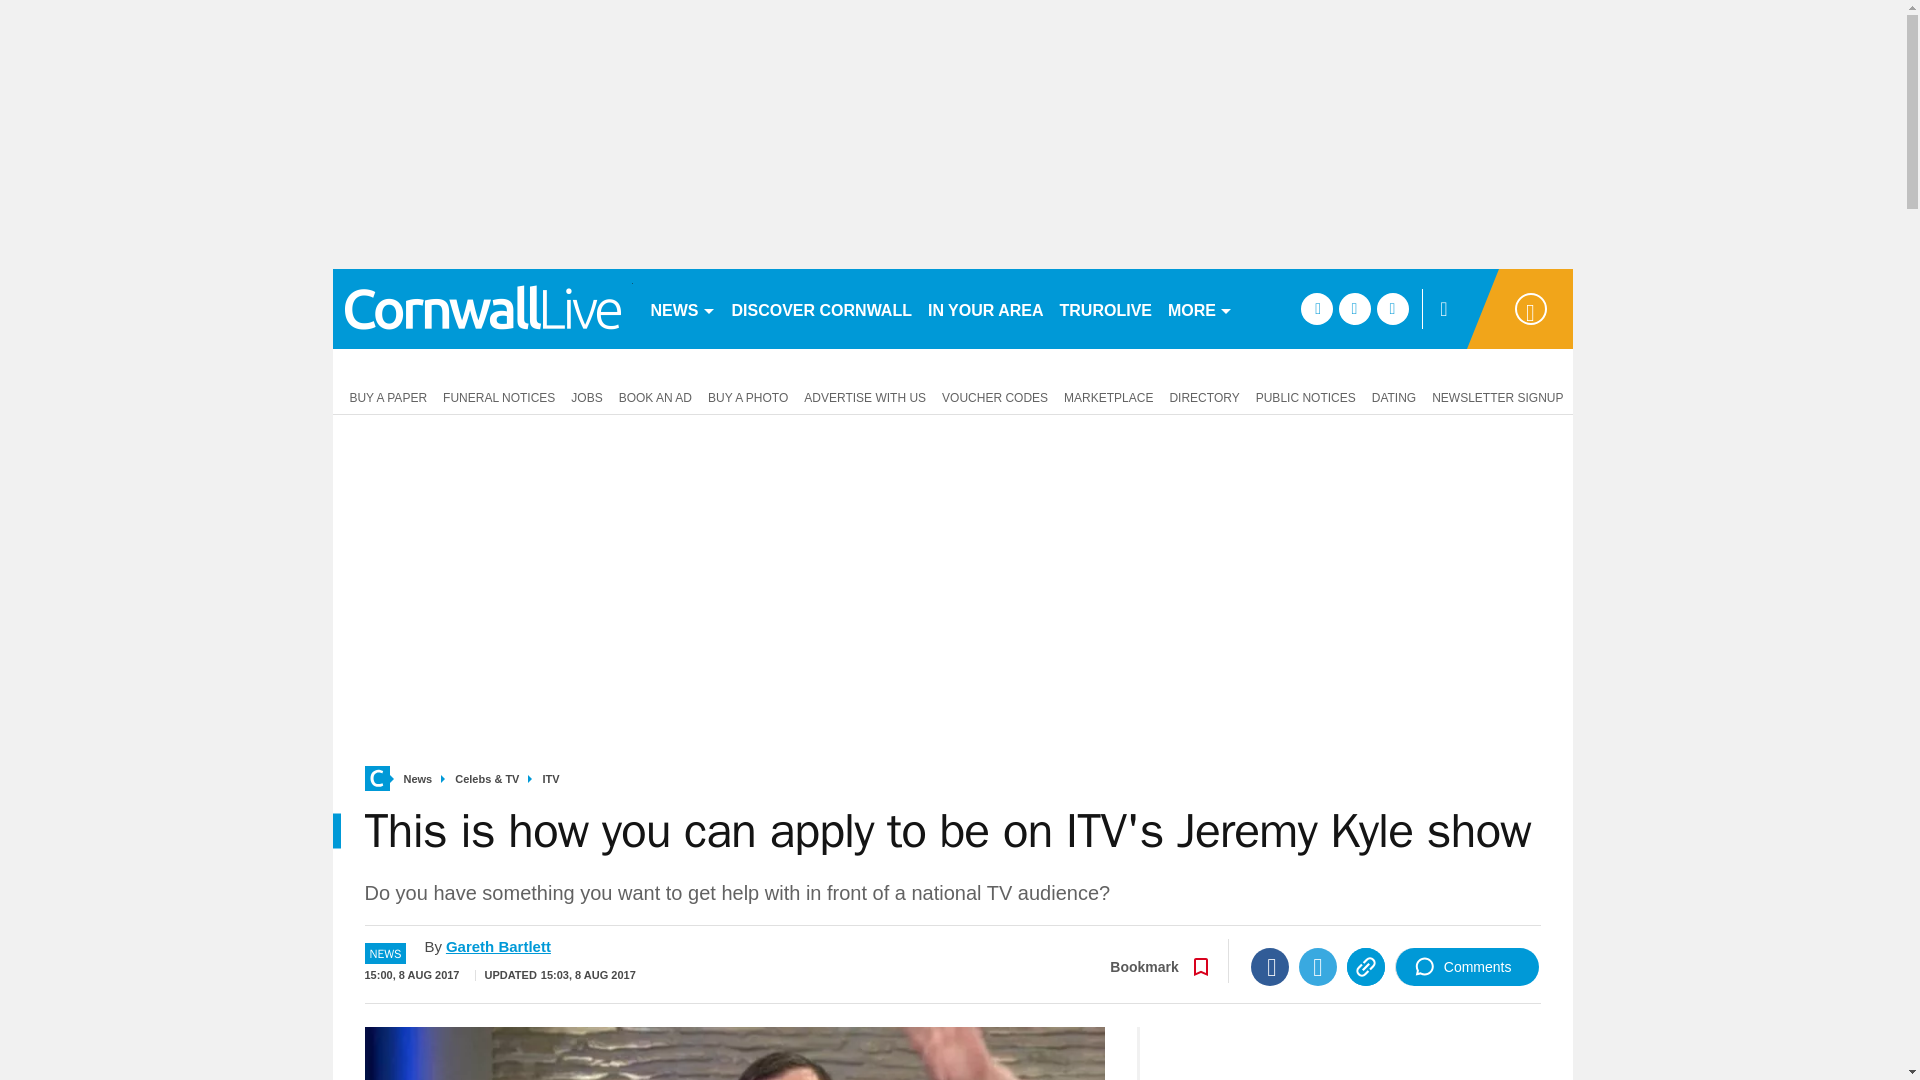 The height and width of the screenshot is (1080, 1920). What do you see at coordinates (682, 308) in the screenshot?
I see `NEWS` at bounding box center [682, 308].